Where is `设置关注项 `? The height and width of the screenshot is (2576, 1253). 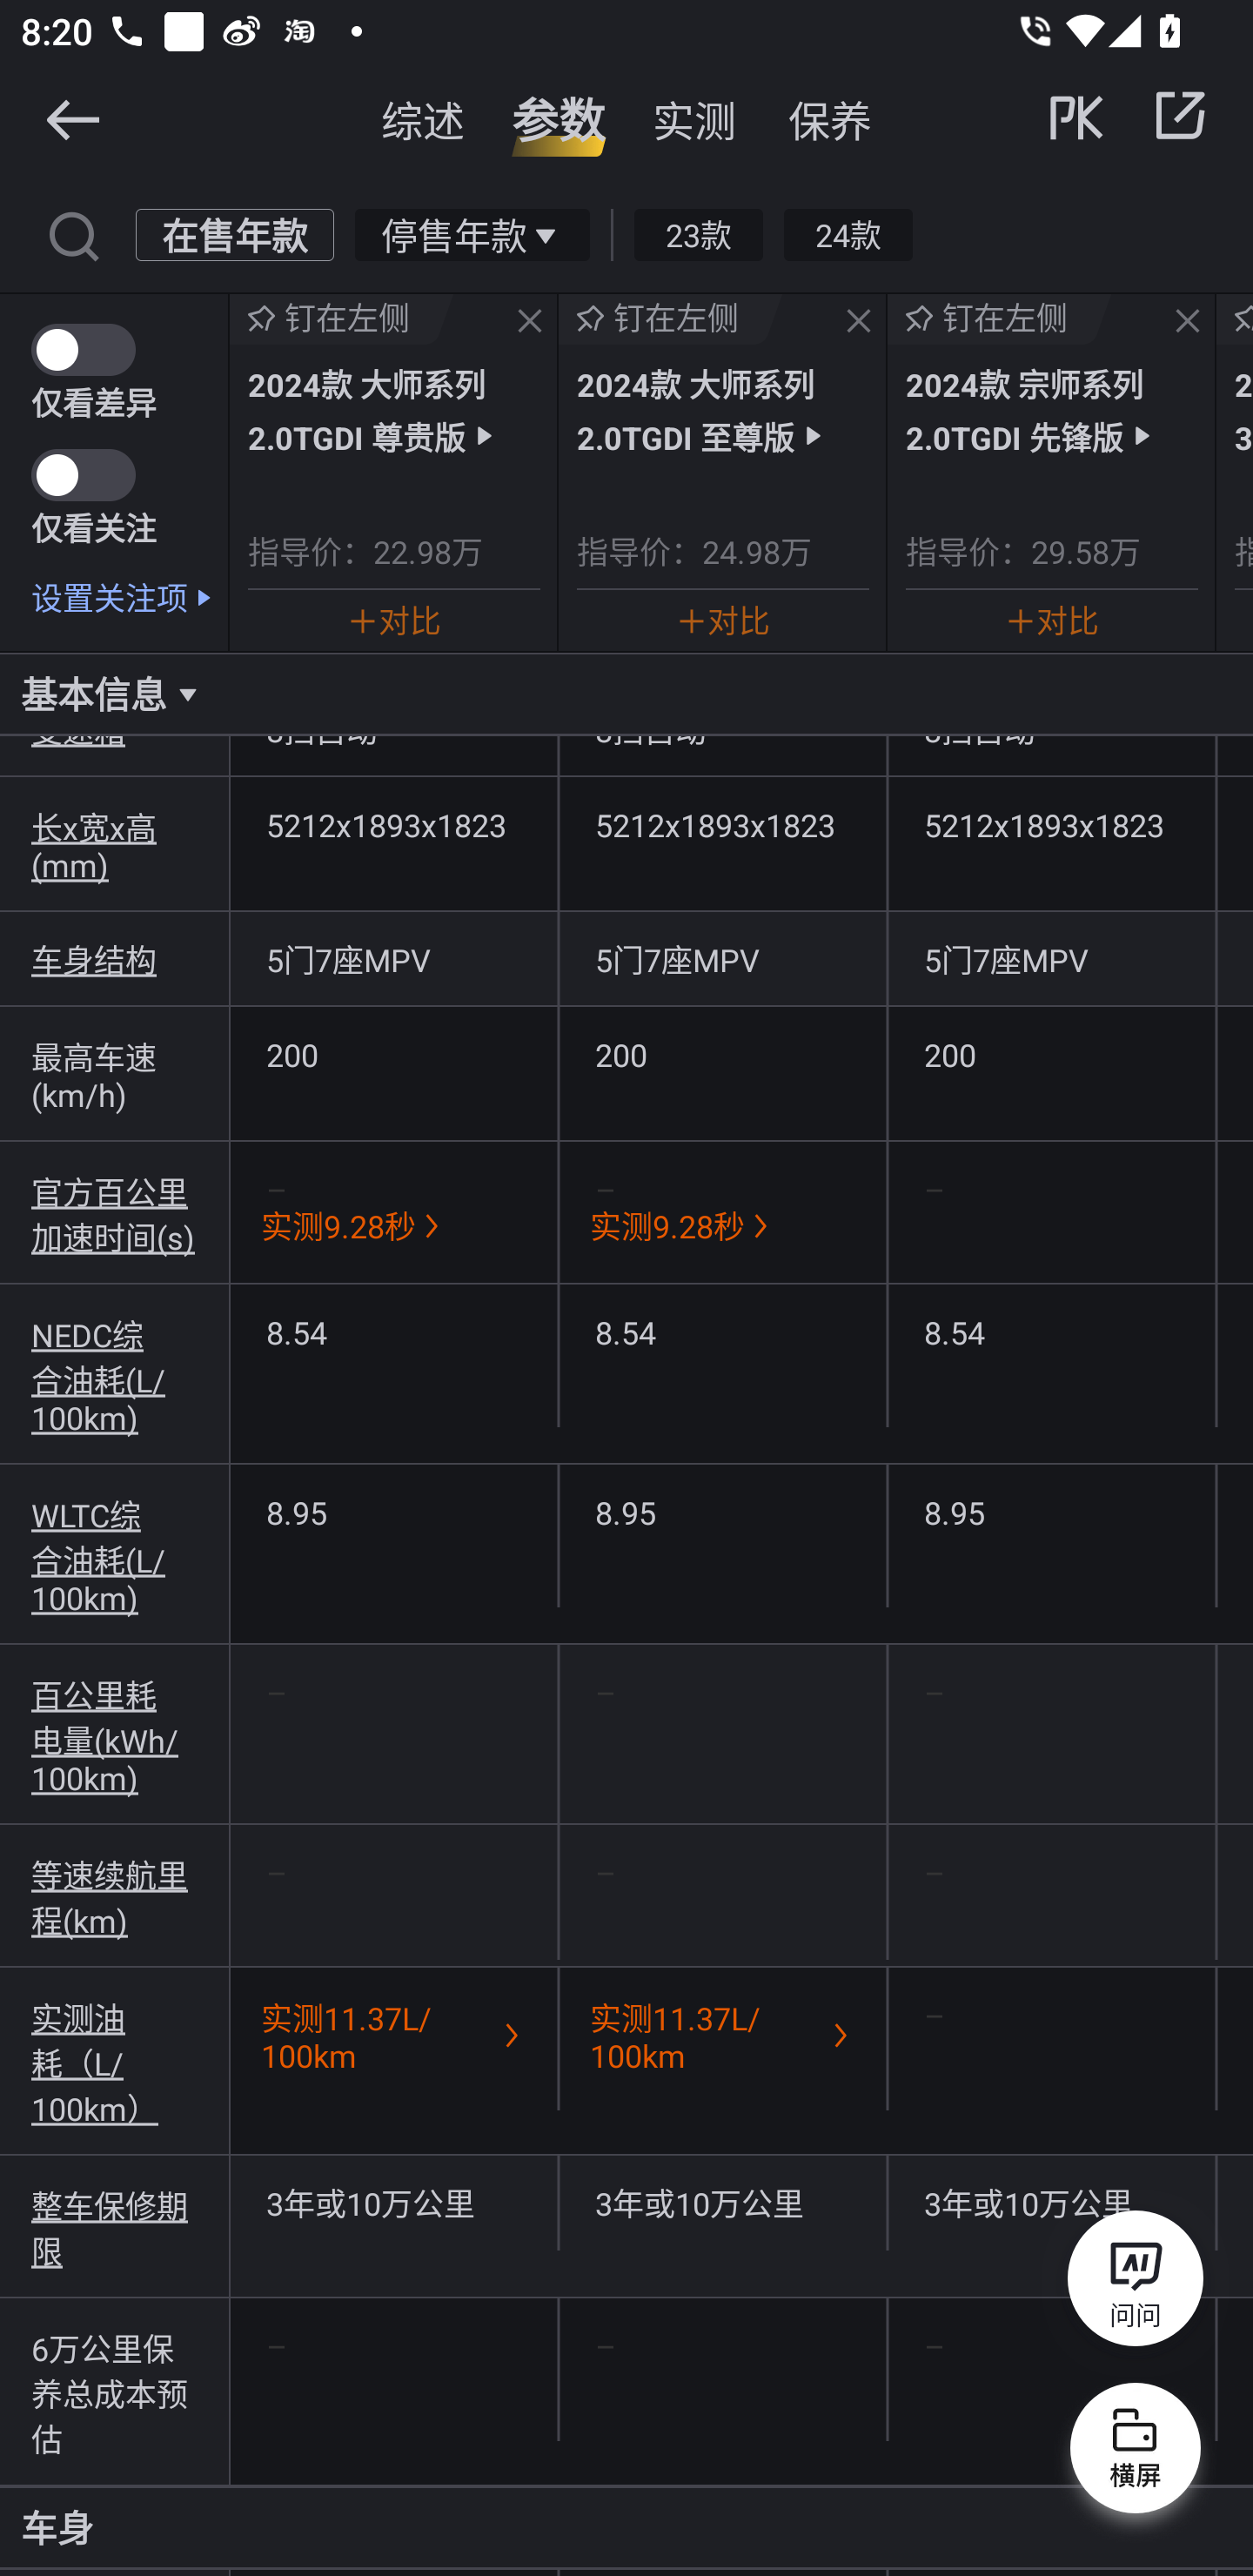
设置关注项  is located at coordinates (131, 597).